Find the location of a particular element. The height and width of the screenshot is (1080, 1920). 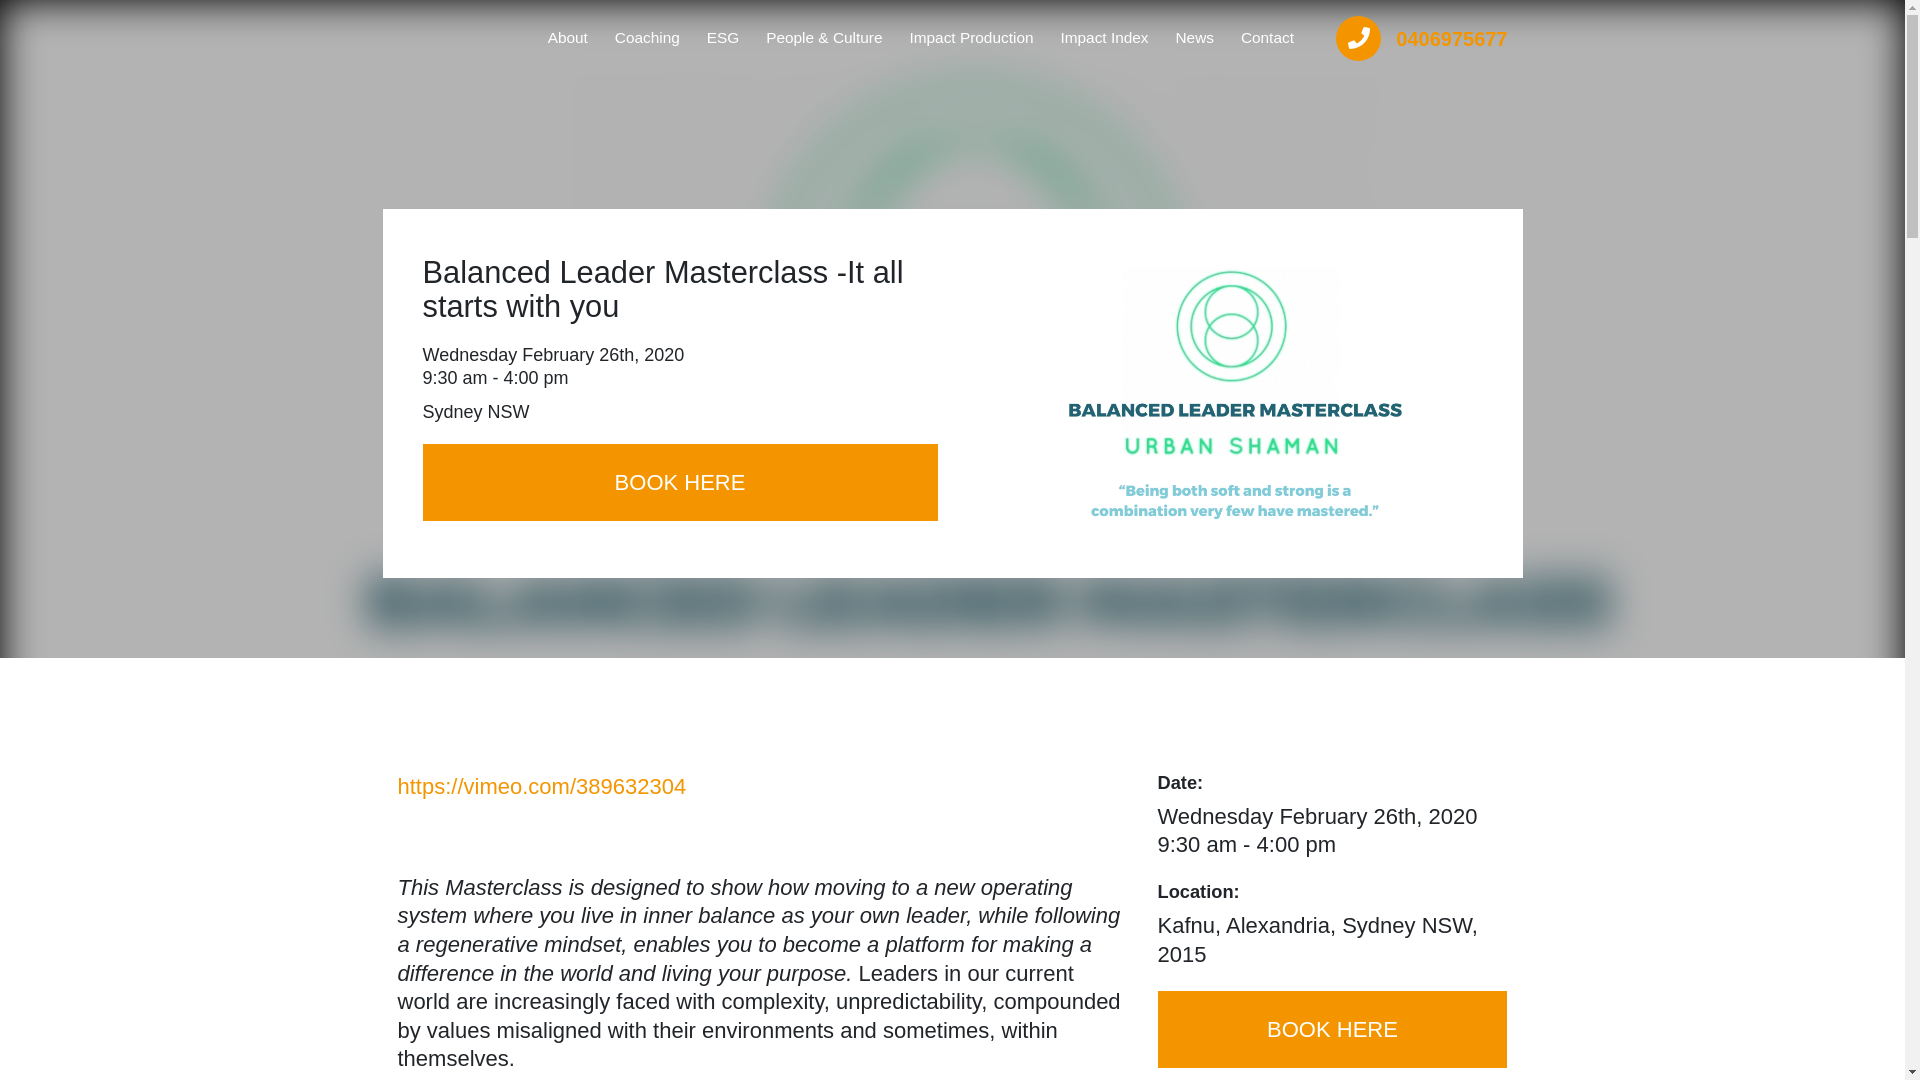

About is located at coordinates (567, 38).